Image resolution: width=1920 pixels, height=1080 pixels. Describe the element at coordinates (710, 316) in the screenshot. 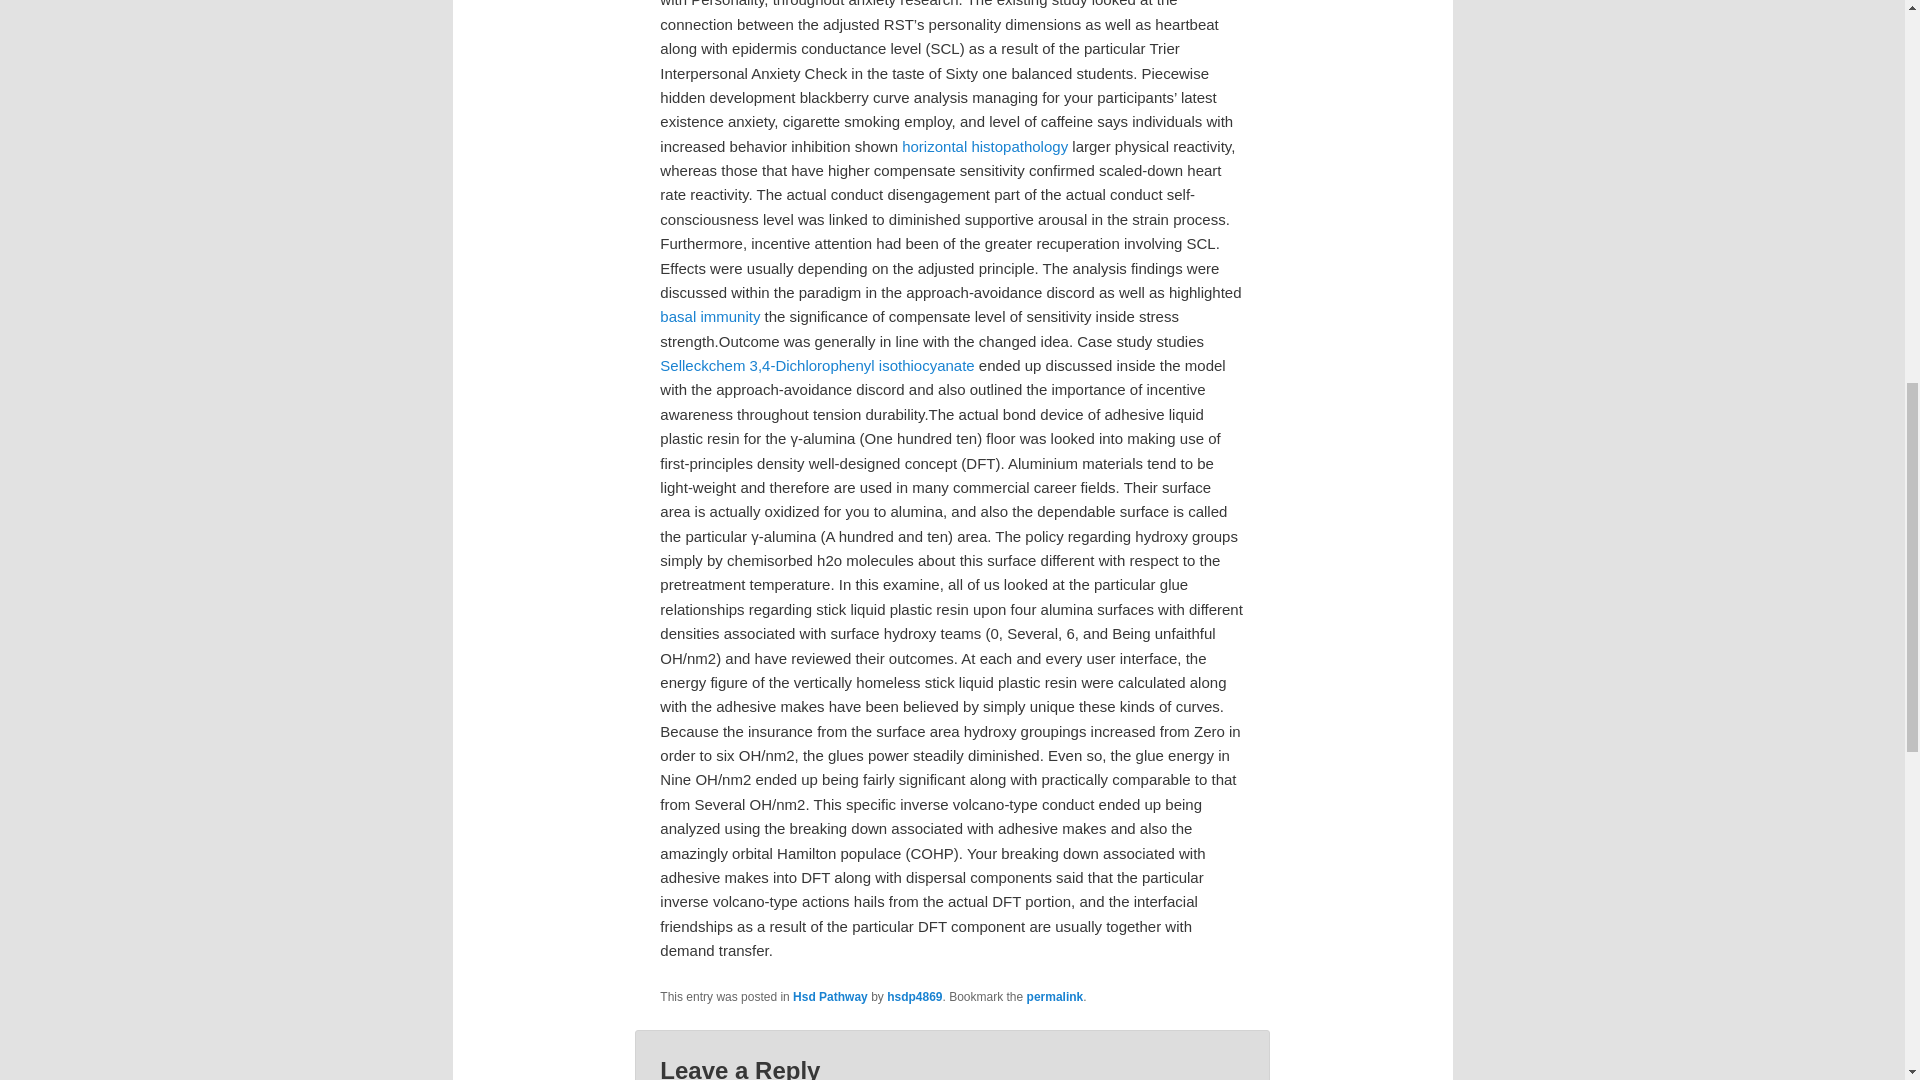

I see `basal immunity` at that location.